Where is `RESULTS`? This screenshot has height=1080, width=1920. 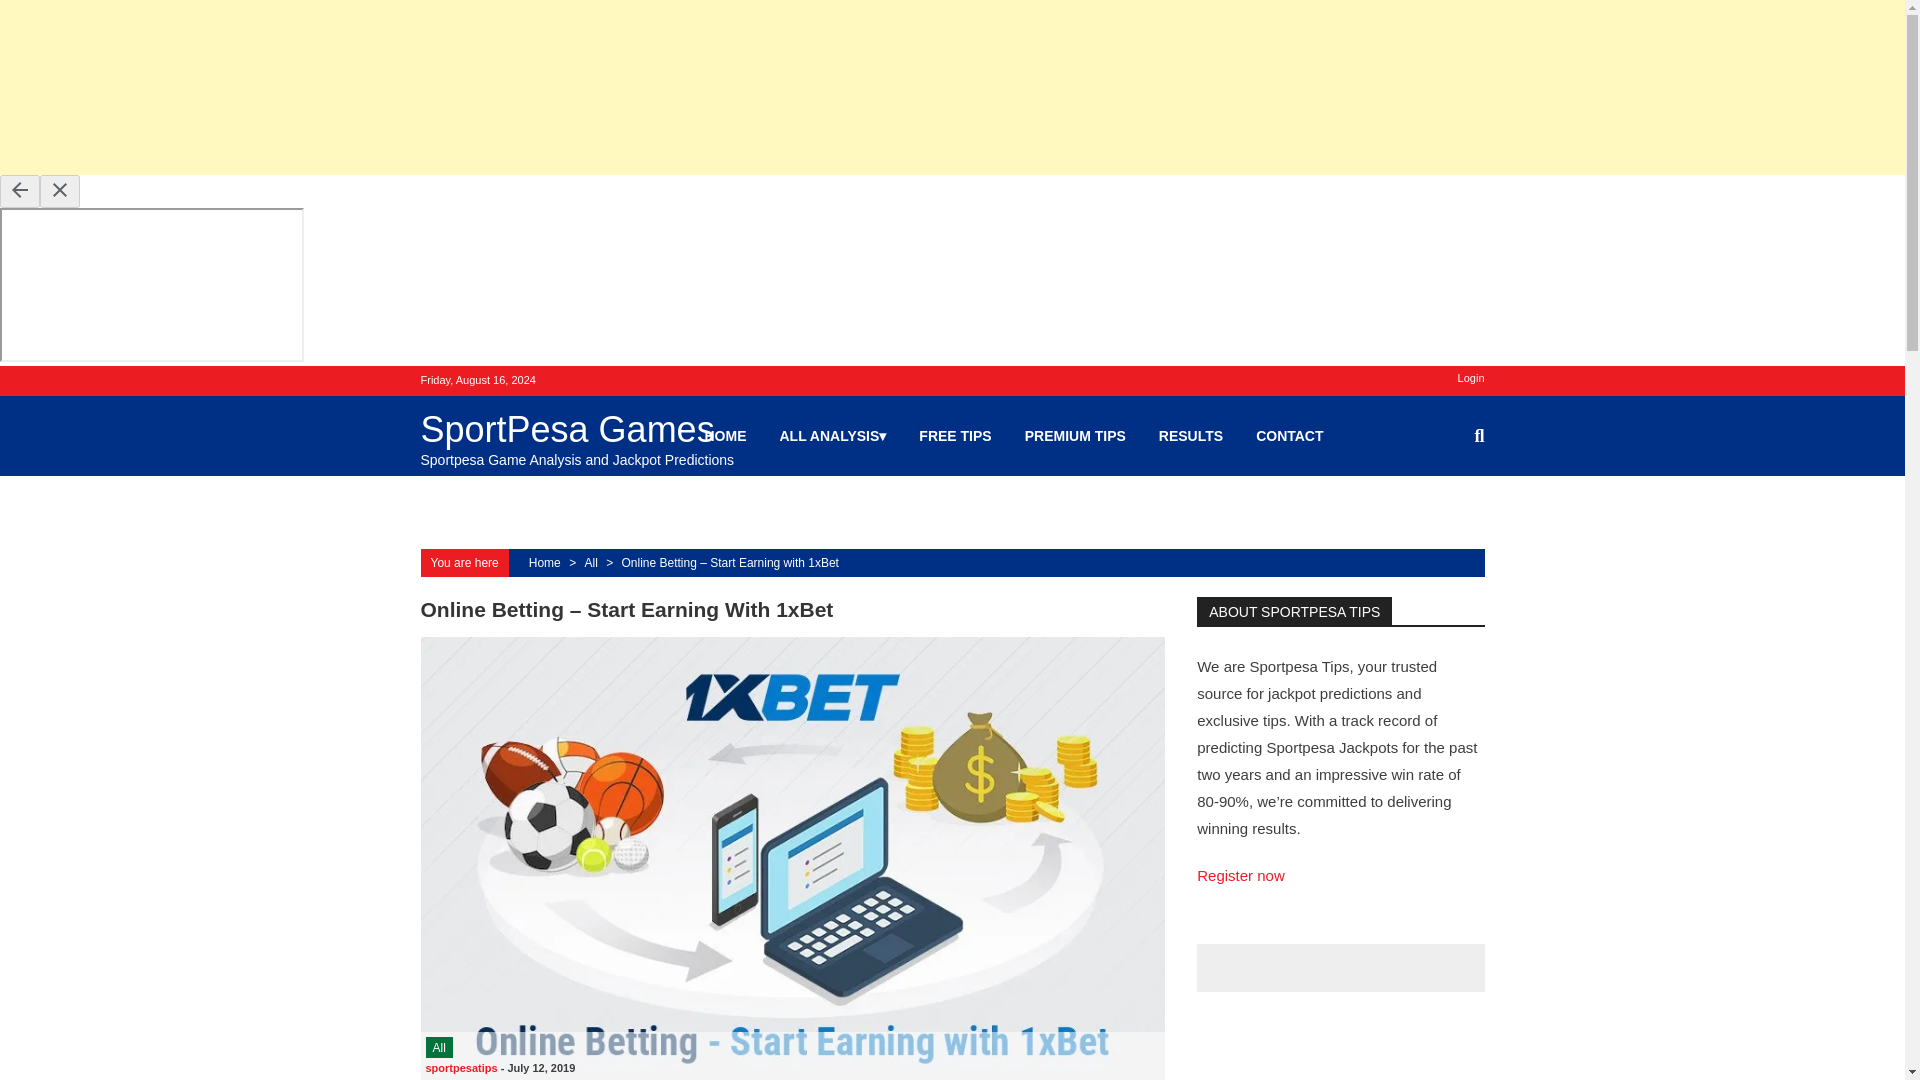 RESULTS is located at coordinates (1191, 435).